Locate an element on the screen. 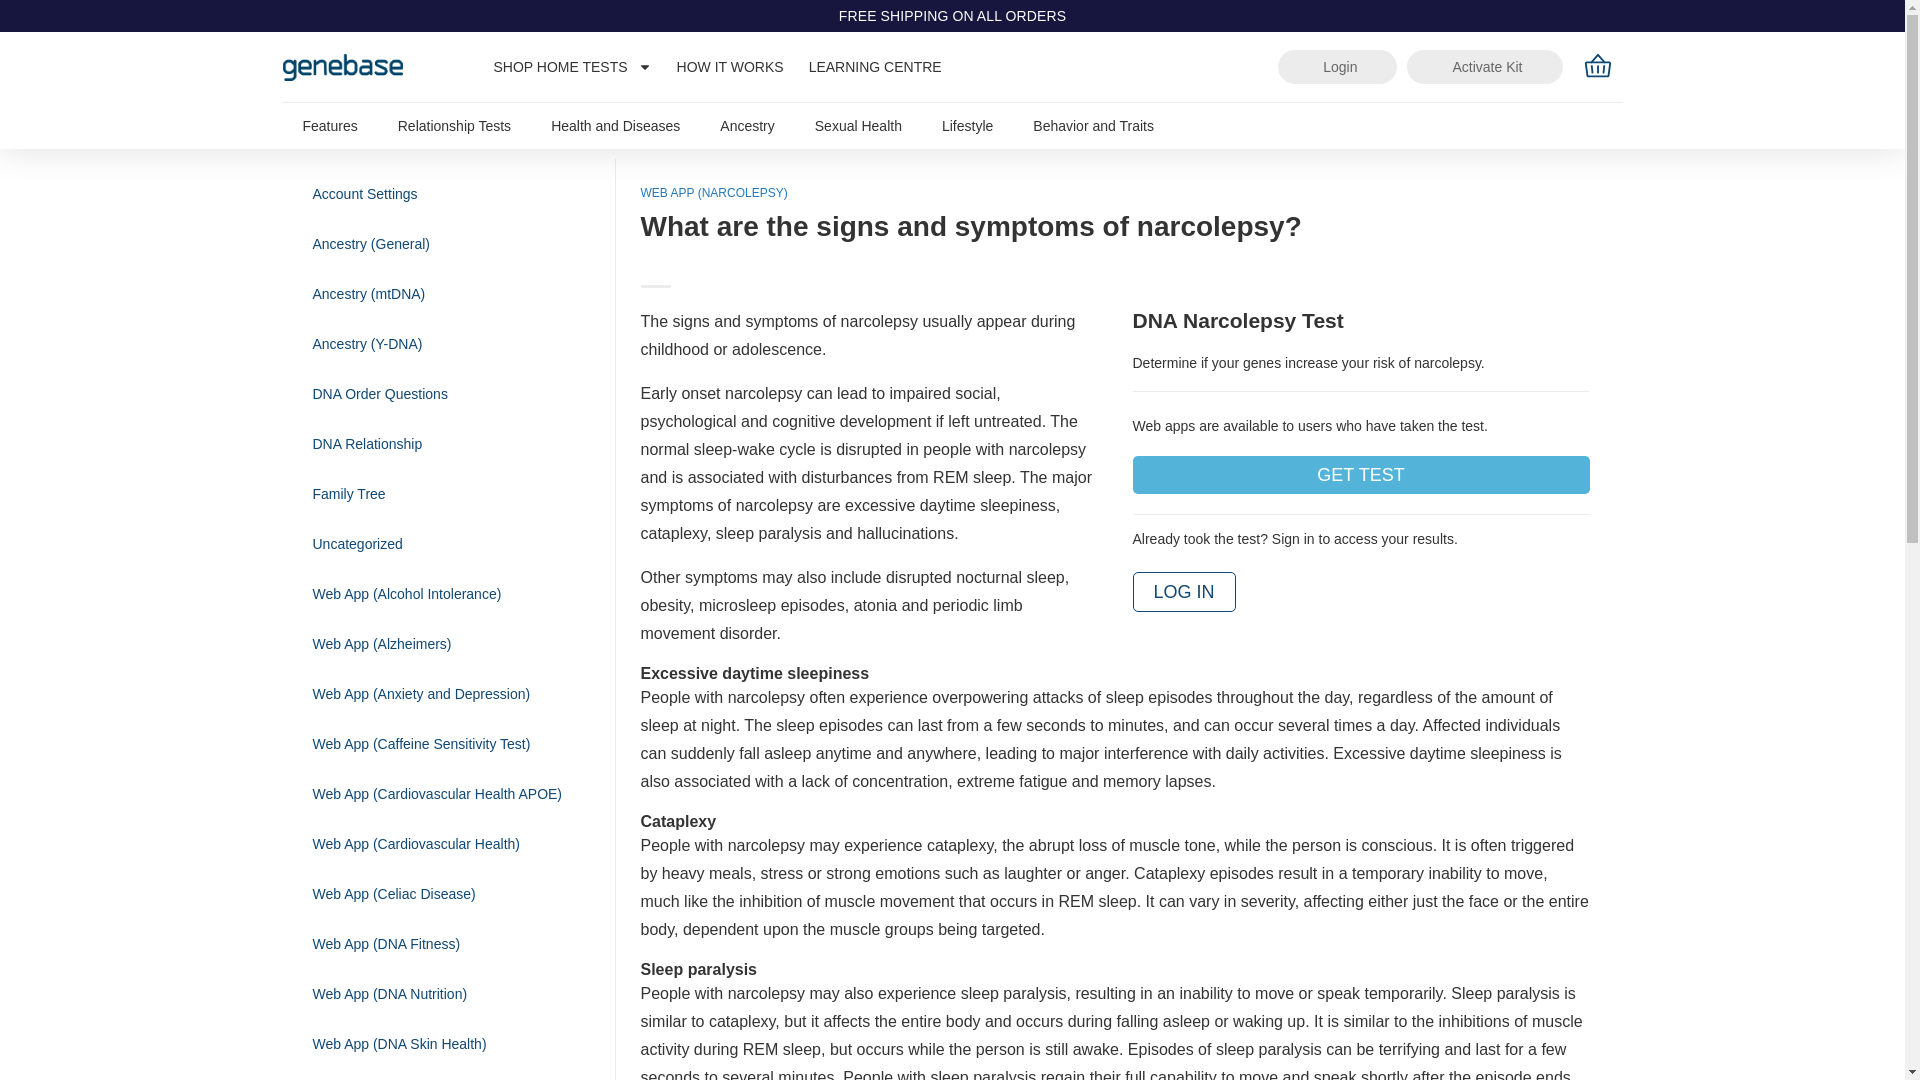 The image size is (1920, 1080). SHOP HOME TESTS is located at coordinates (572, 66).